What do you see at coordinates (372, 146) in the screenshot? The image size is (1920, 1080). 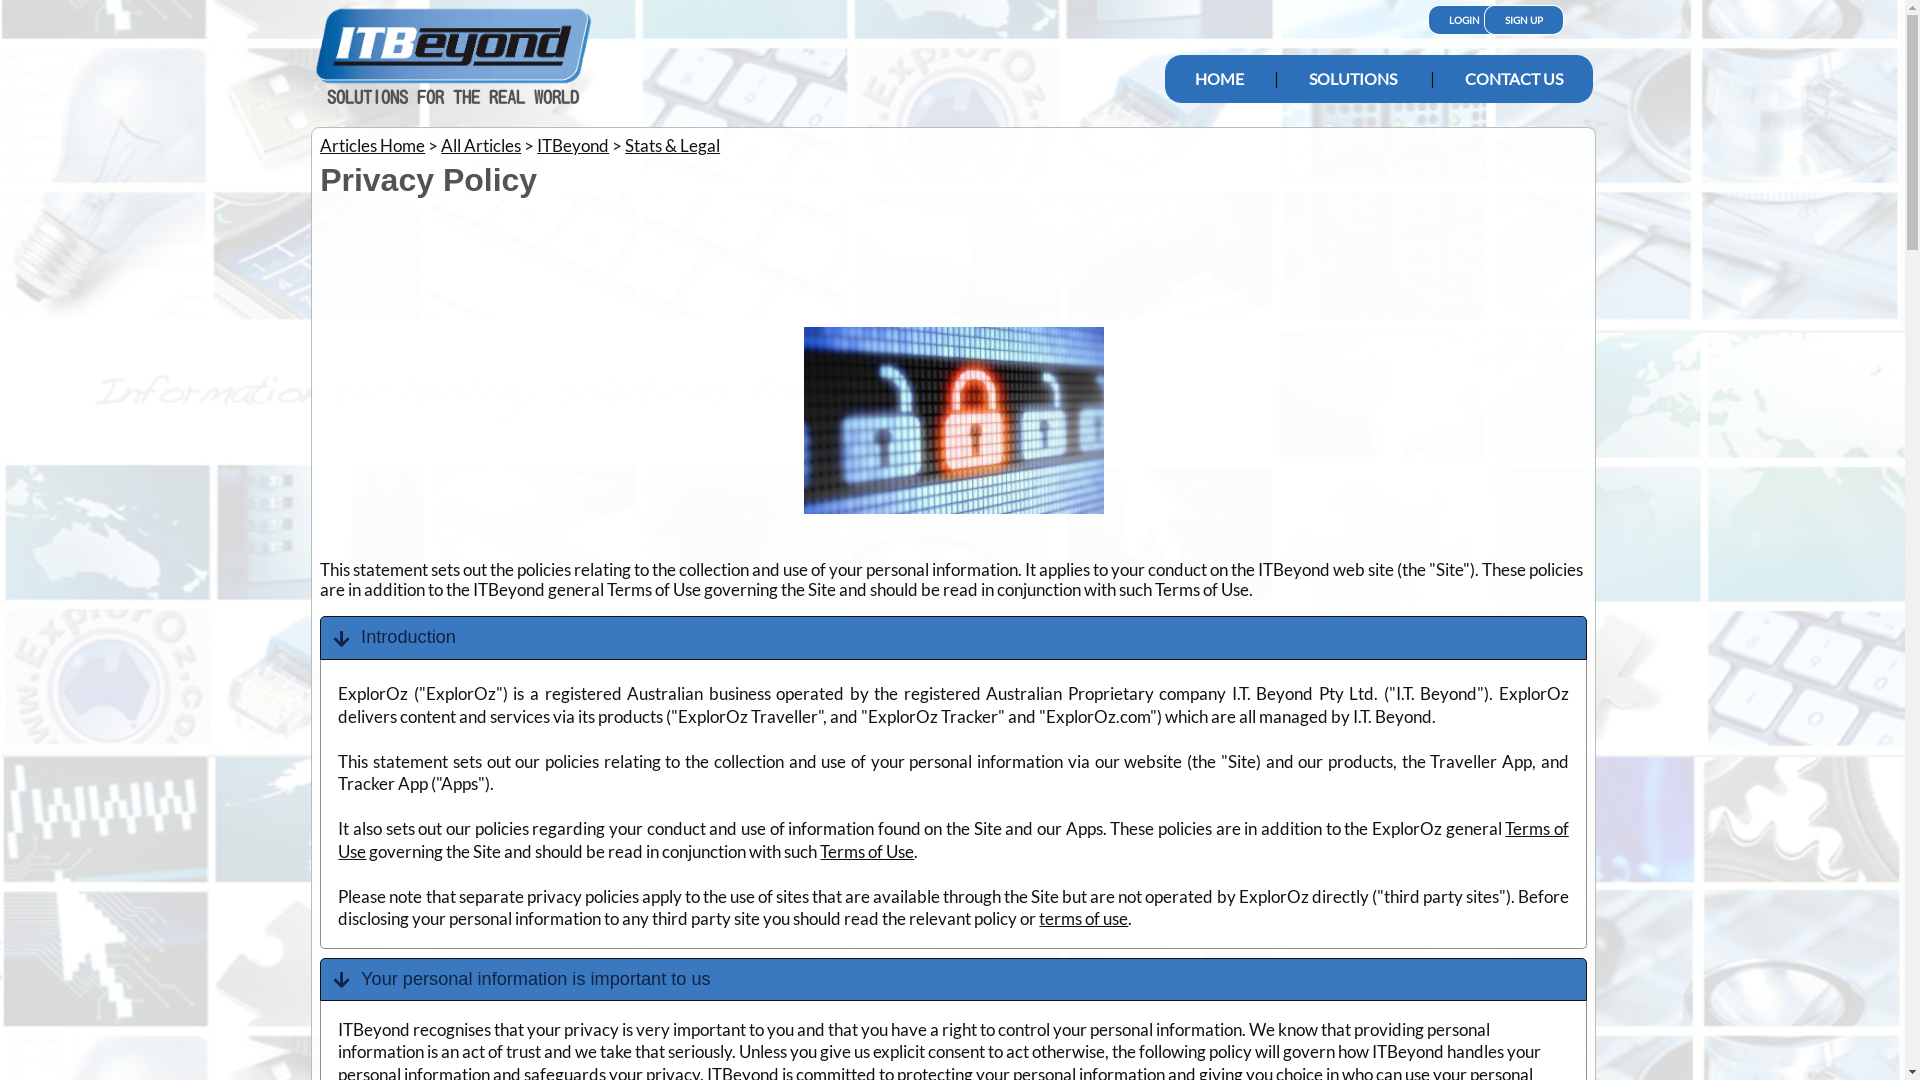 I see `Articles Home` at bounding box center [372, 146].